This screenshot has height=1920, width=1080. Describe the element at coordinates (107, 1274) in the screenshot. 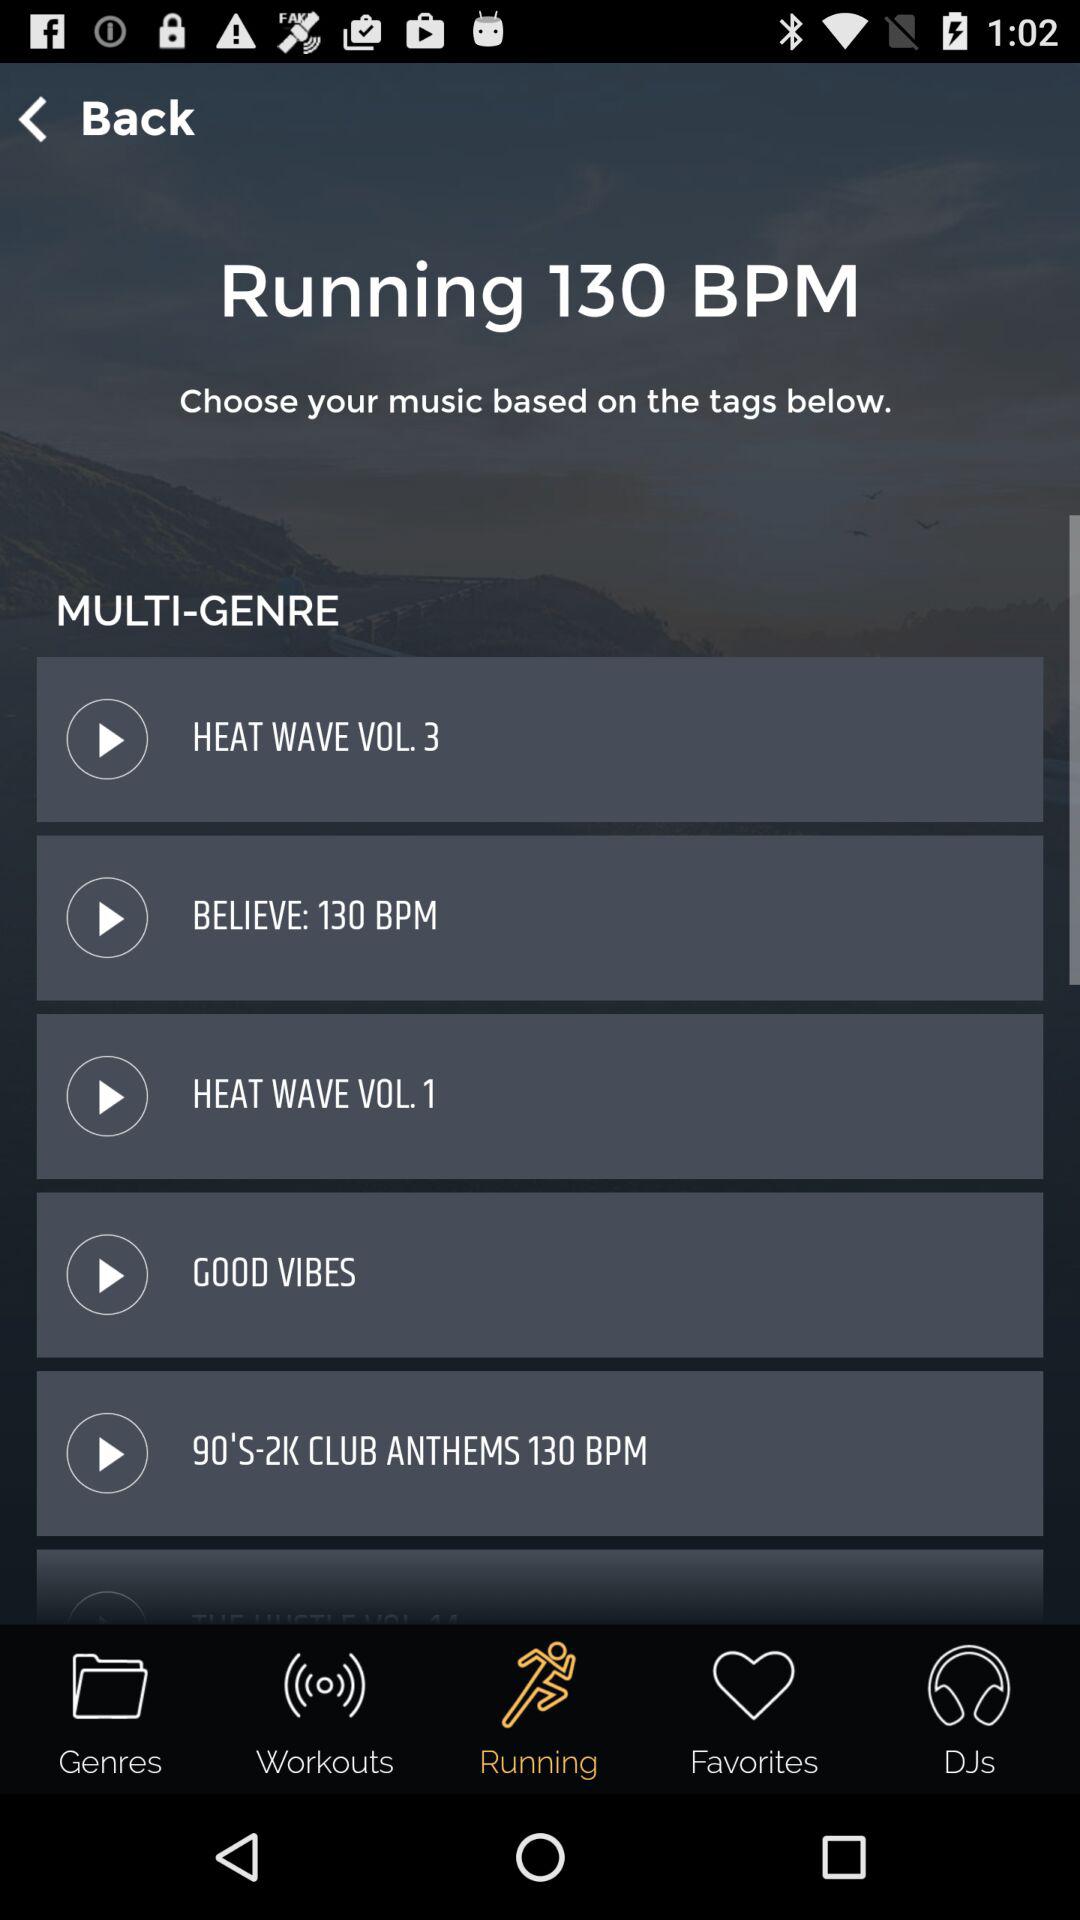

I see `select the pause icon from the last to 2nd` at that location.